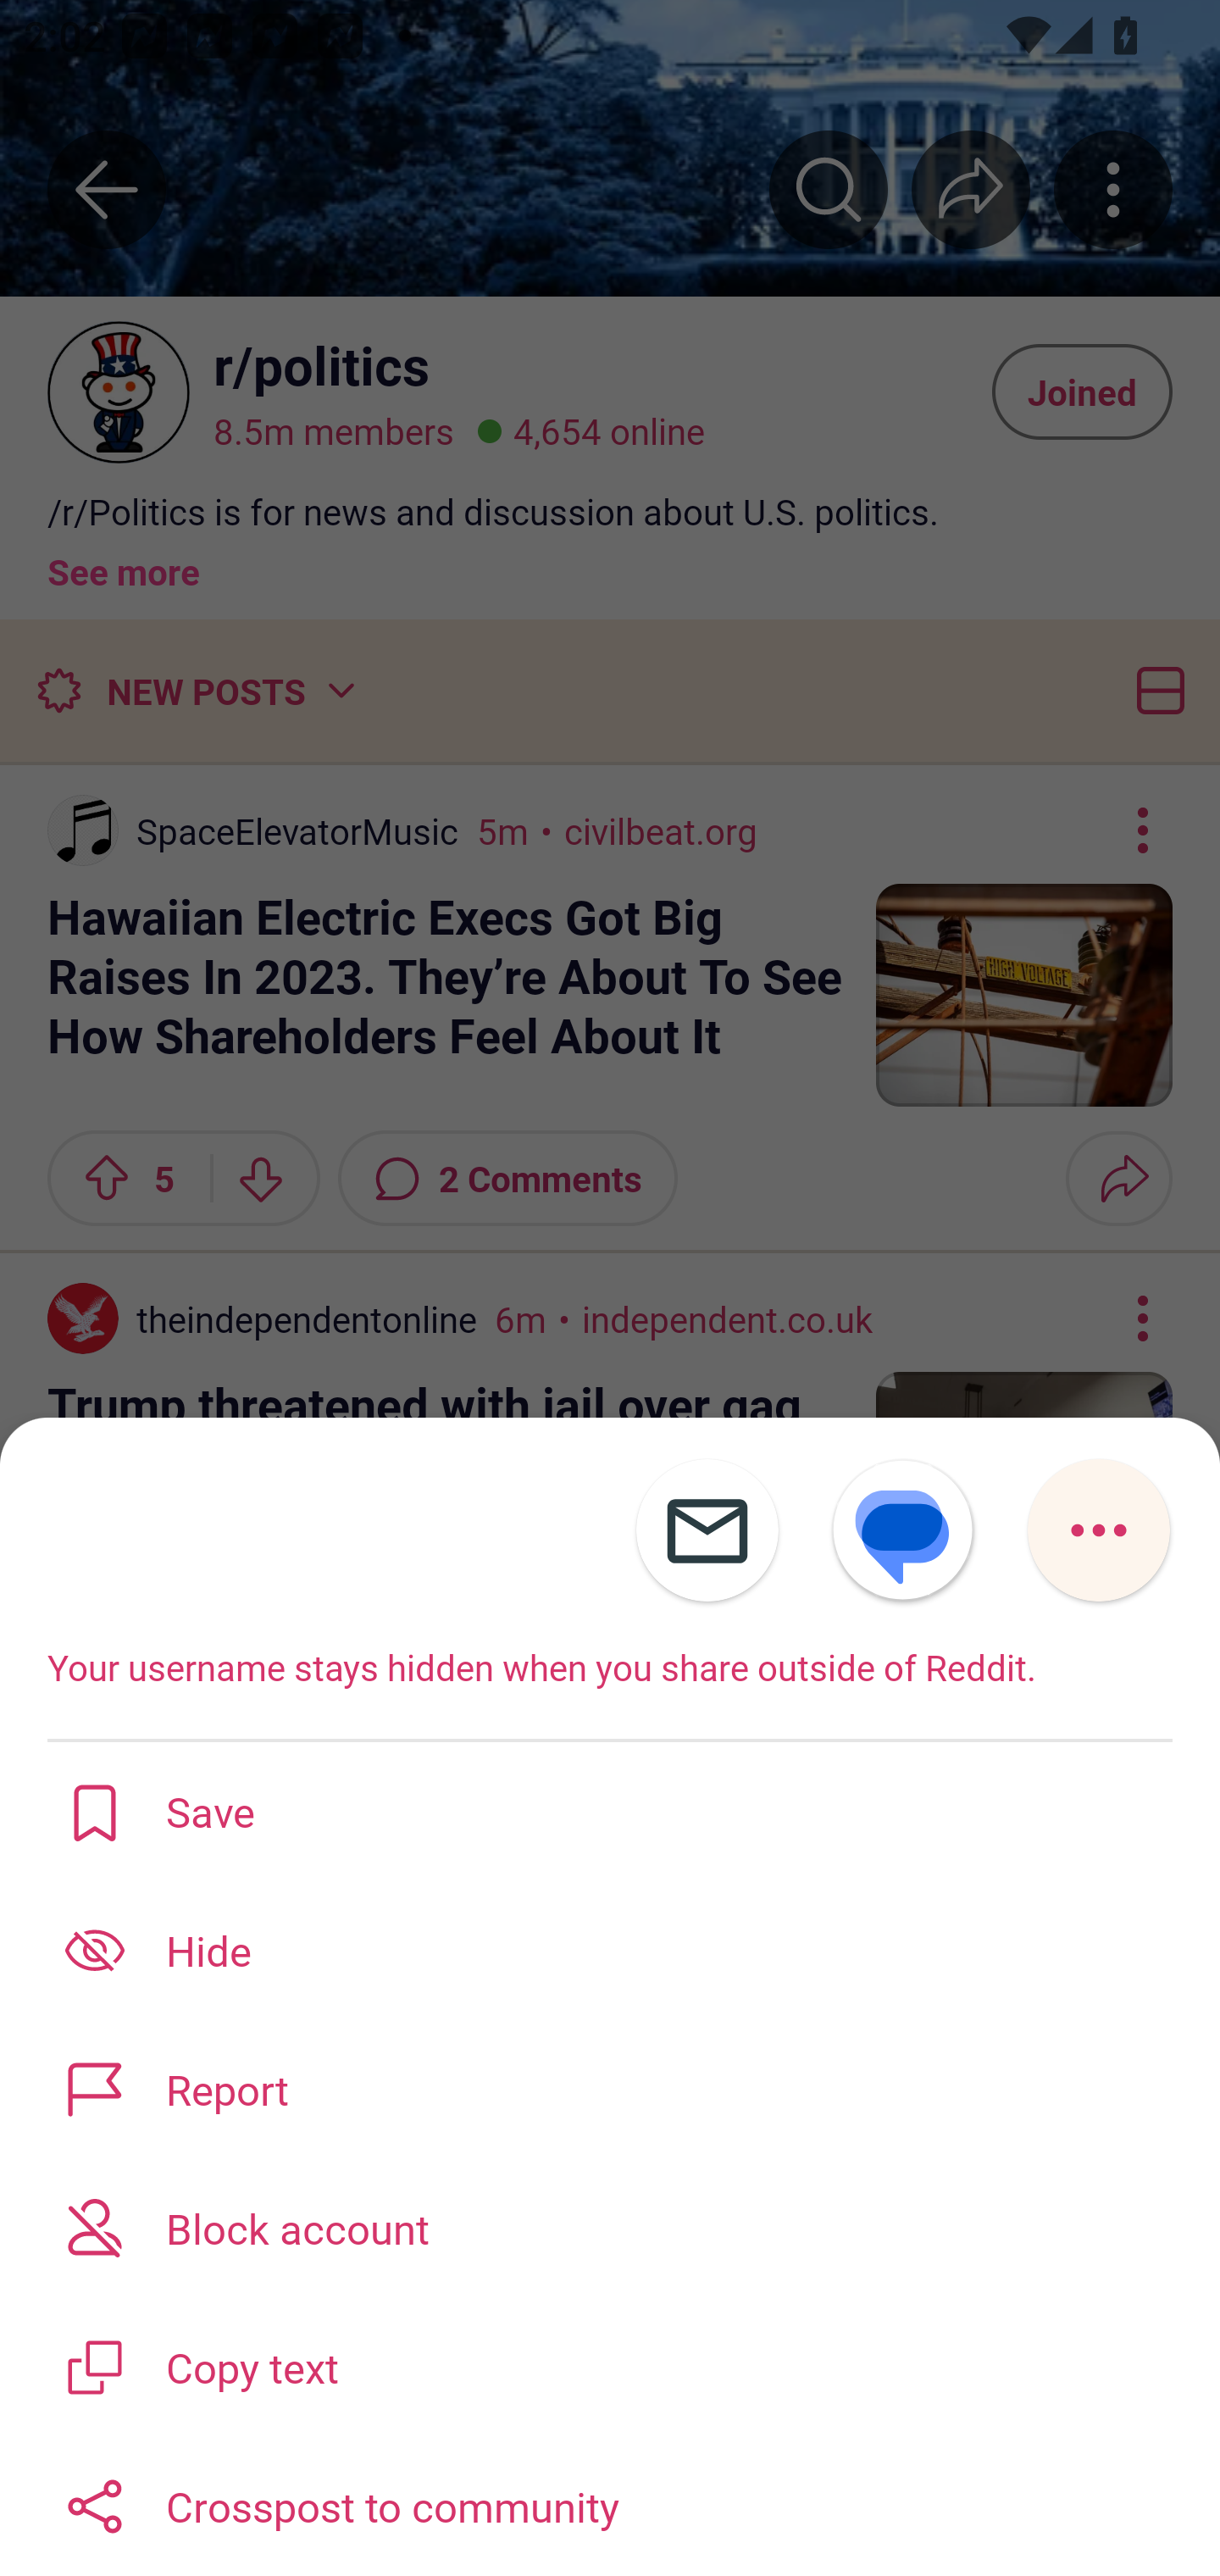 The image size is (1220, 2576). Describe the element at coordinates (610, 2227) in the screenshot. I see `Block account` at that location.